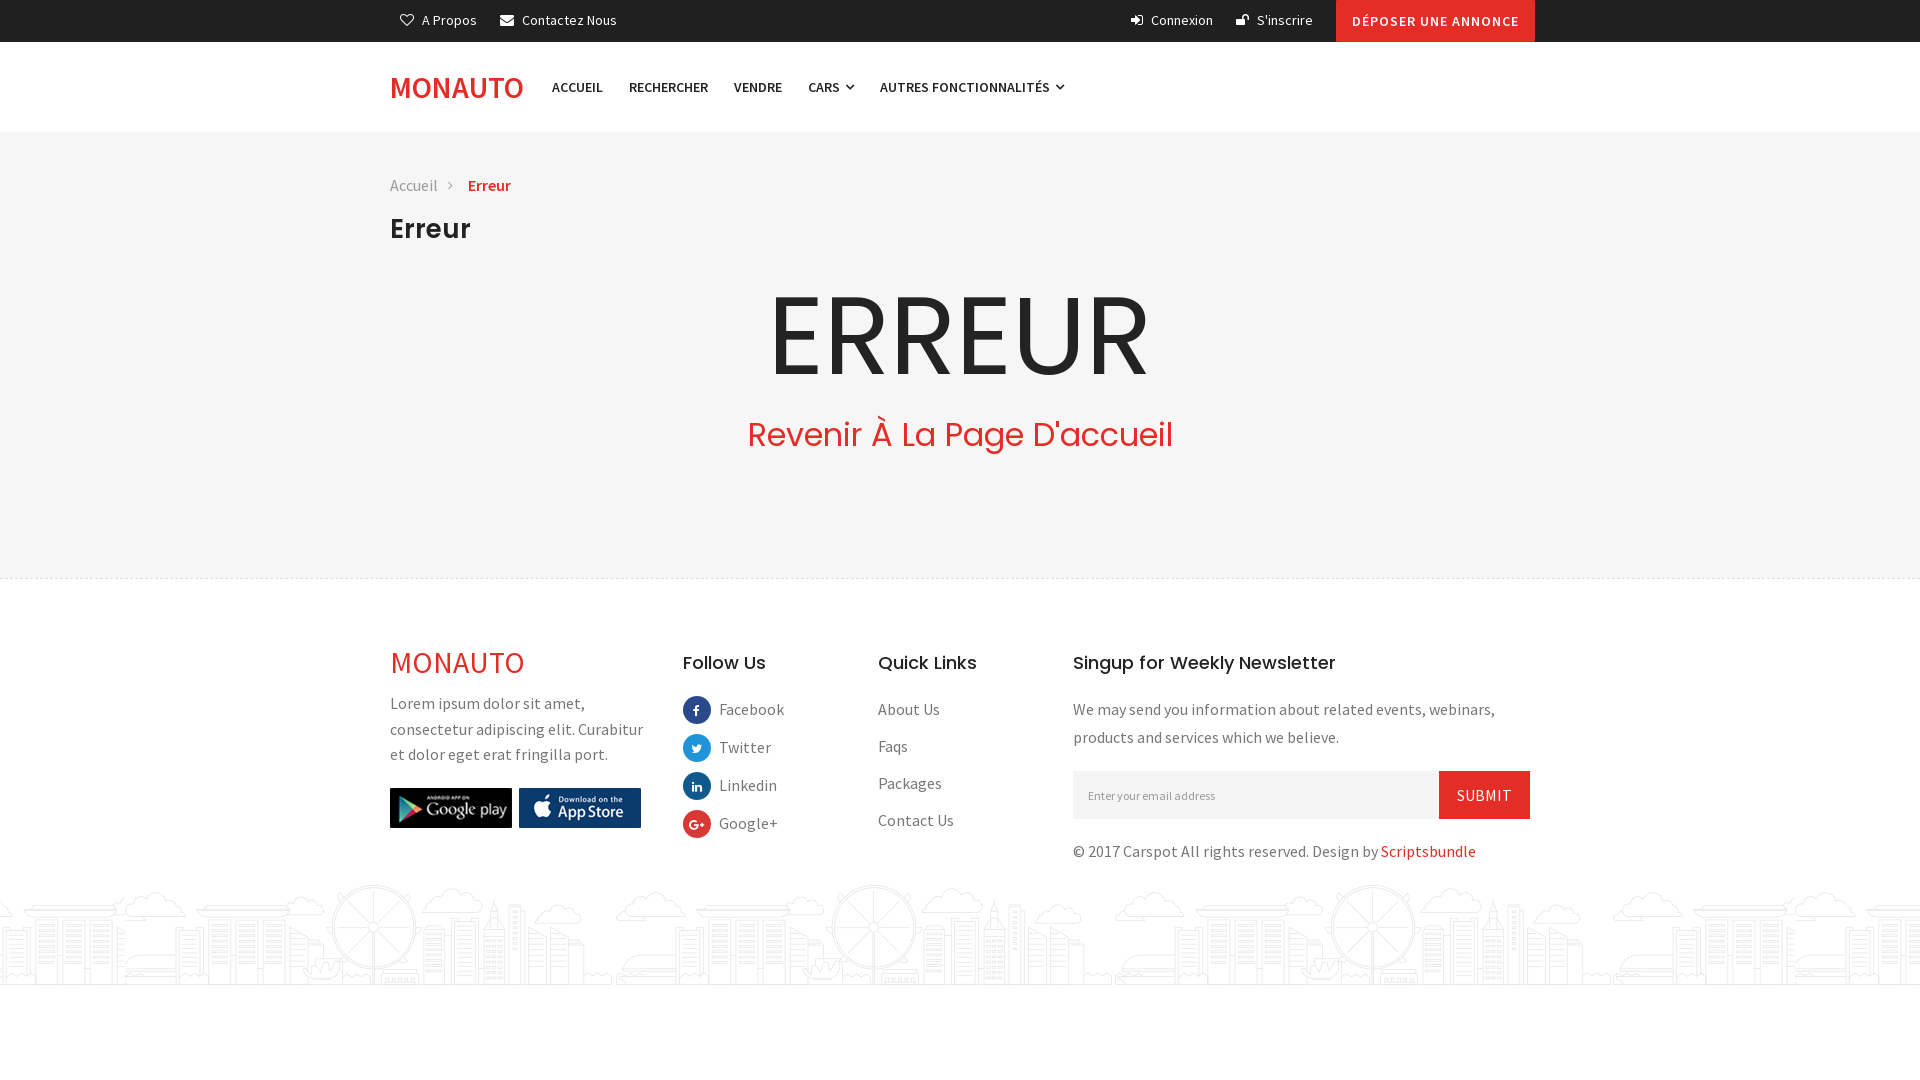 This screenshot has width=1920, height=1080. Describe the element at coordinates (464, 87) in the screenshot. I see `MONAUTO` at that location.